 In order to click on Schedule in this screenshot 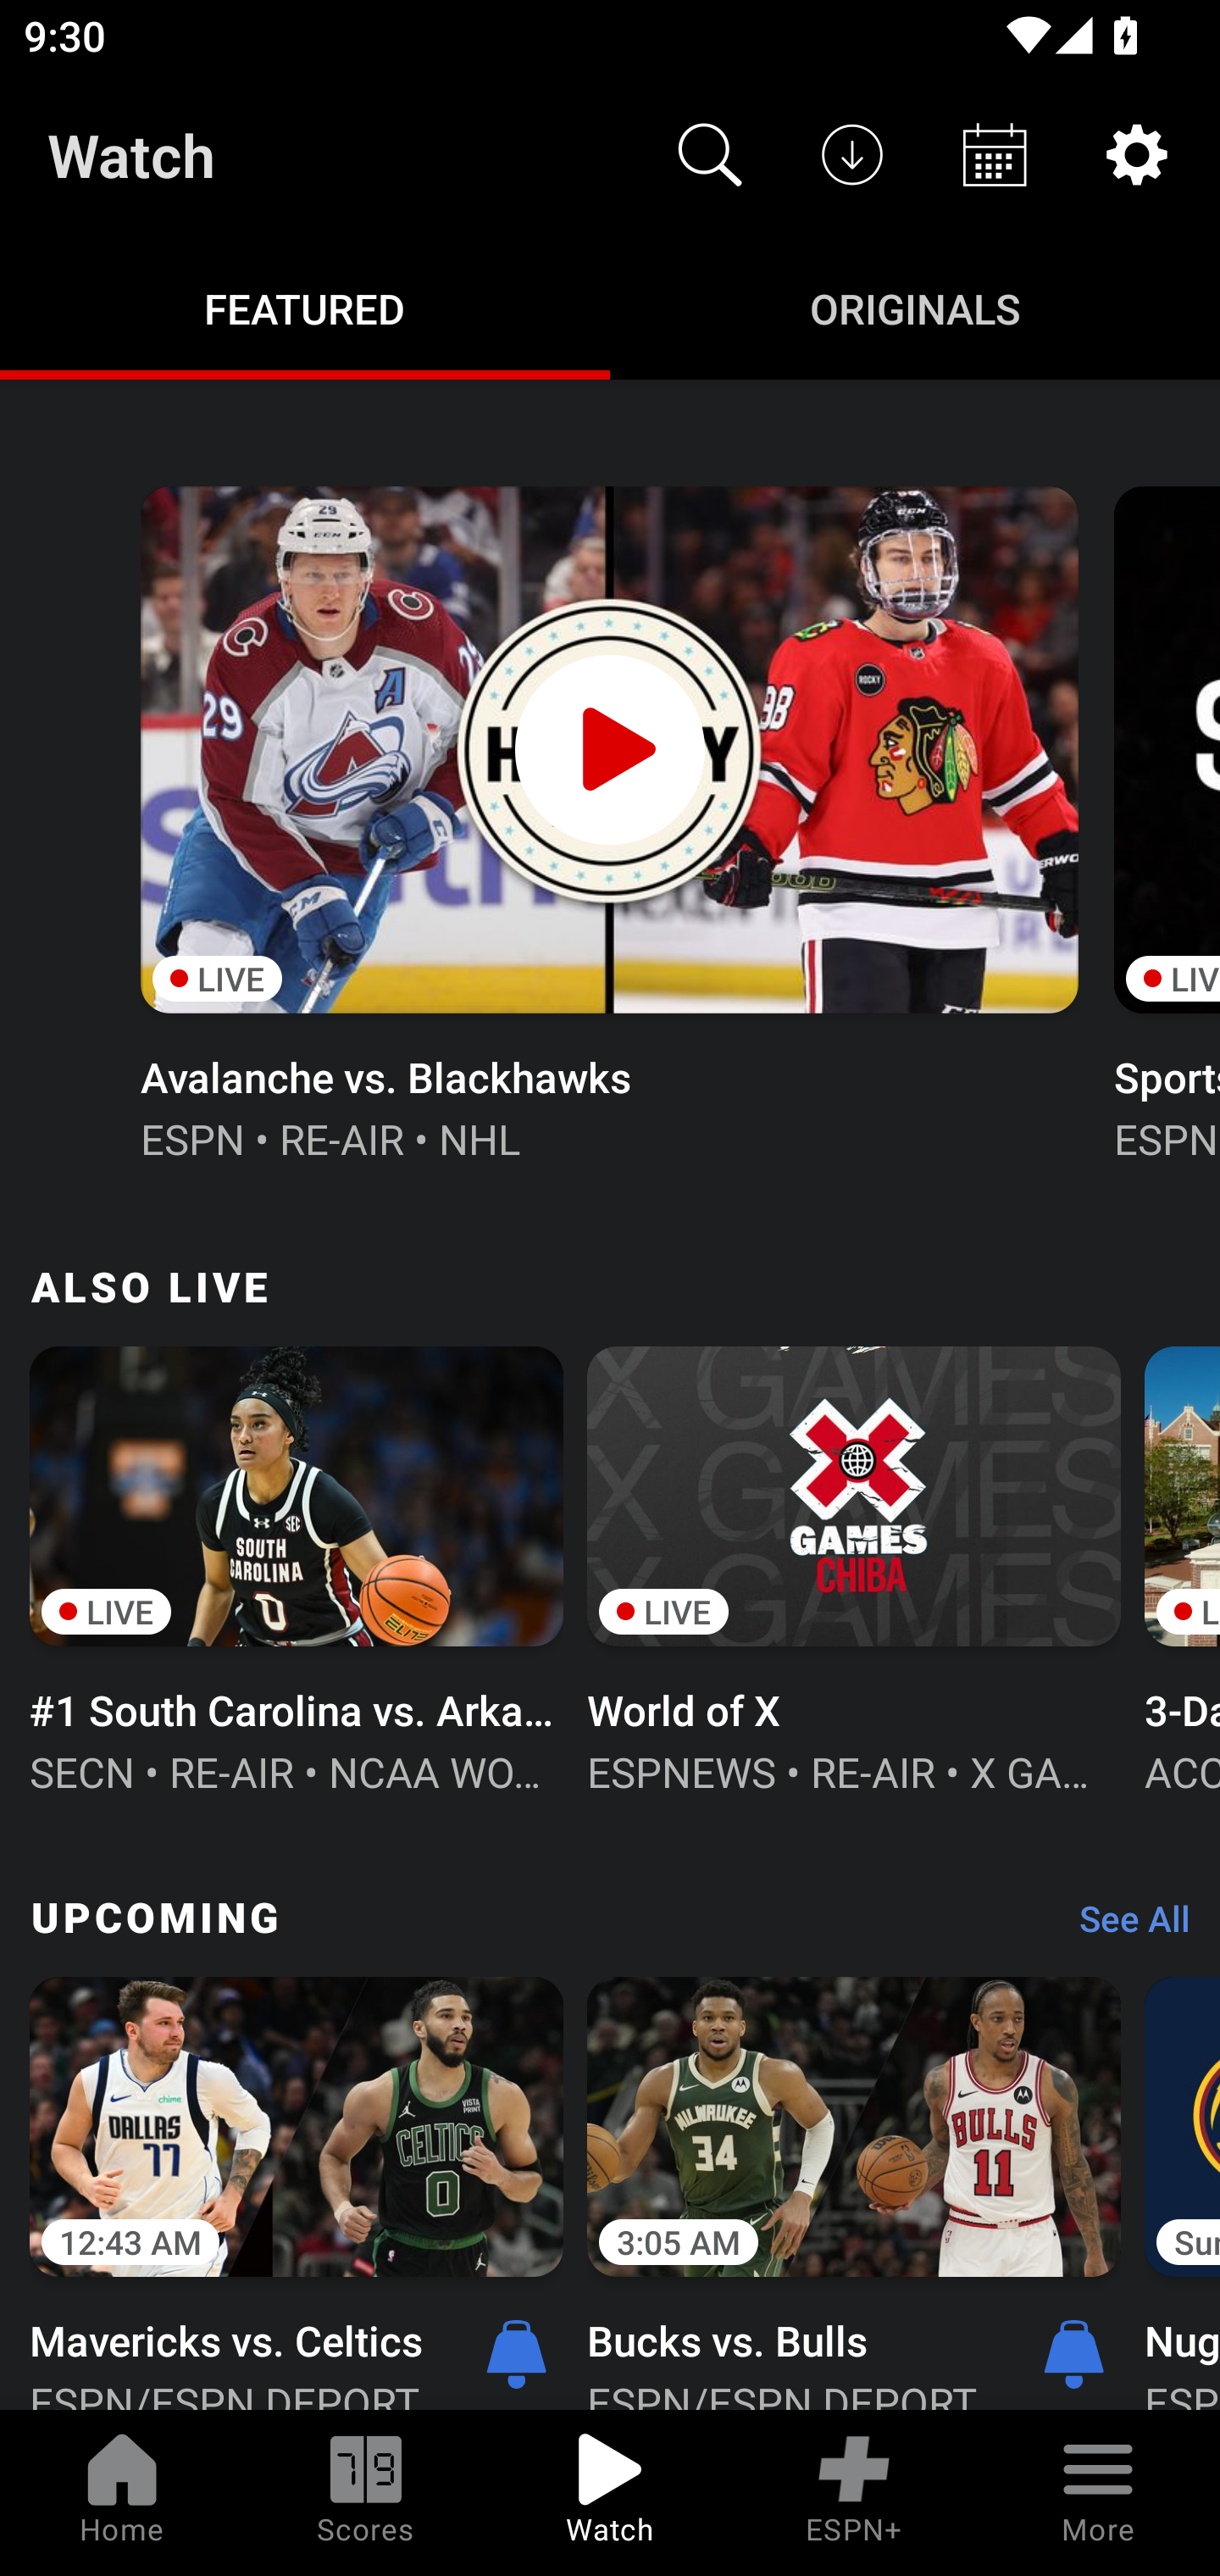, I will do `click(995, 154)`.